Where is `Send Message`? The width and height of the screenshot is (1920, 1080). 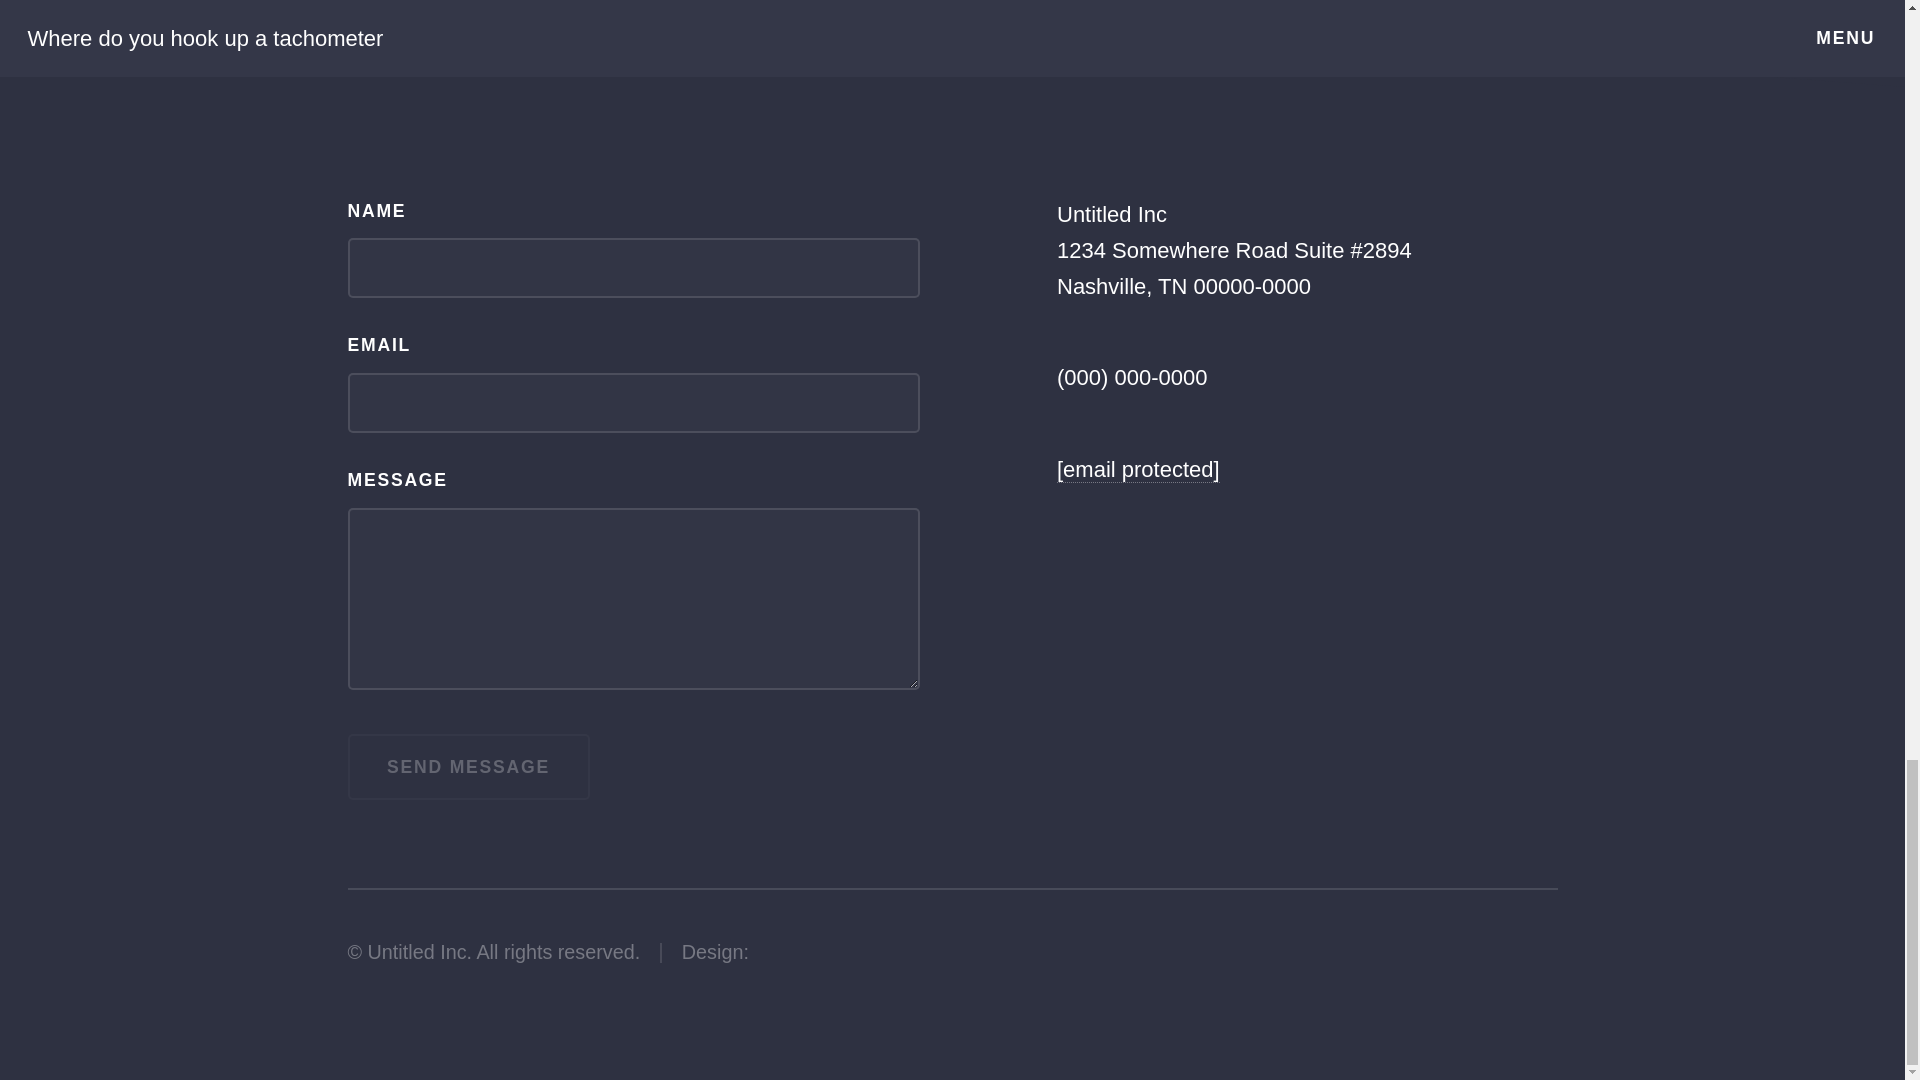 Send Message is located at coordinates (468, 767).